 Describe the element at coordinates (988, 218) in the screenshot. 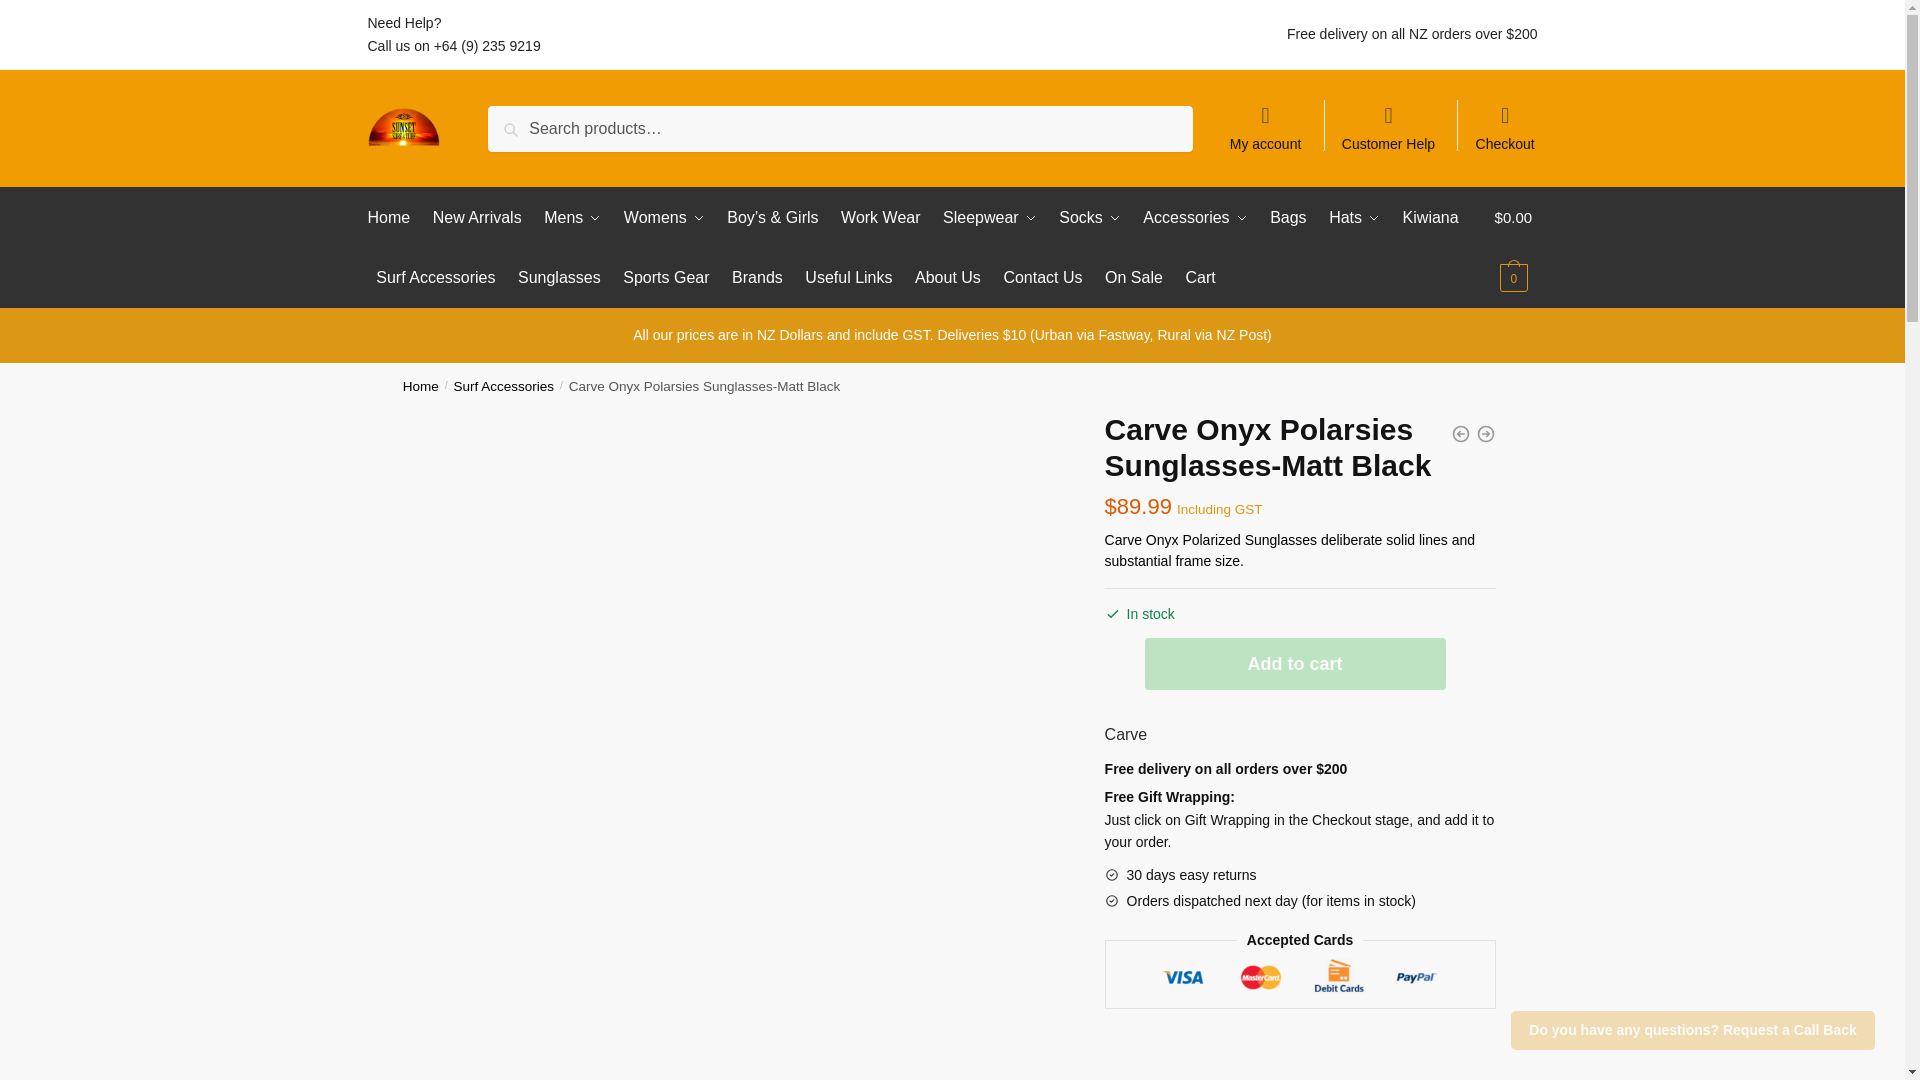

I see `Sleepwear` at that location.